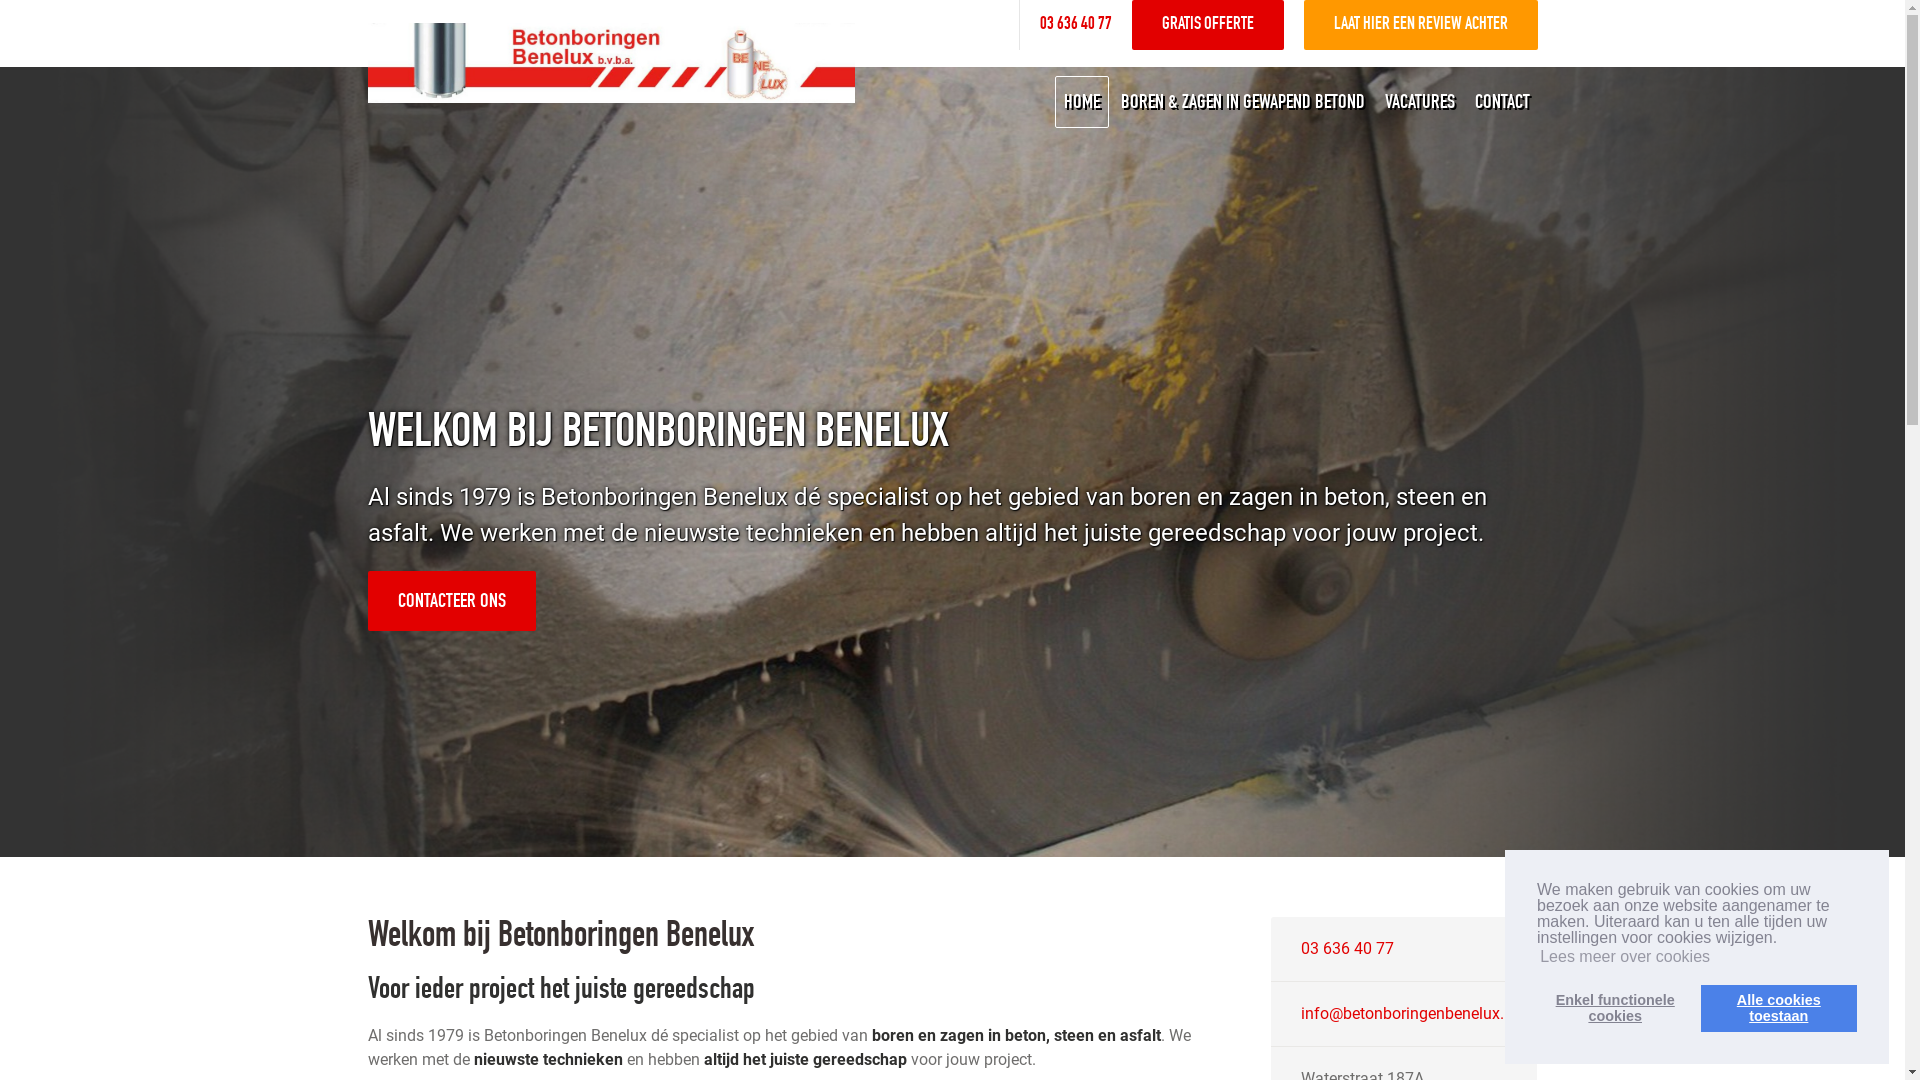 The height and width of the screenshot is (1080, 1920). What do you see at coordinates (1615, 1008) in the screenshot?
I see `Enkel functionele
cookies` at bounding box center [1615, 1008].